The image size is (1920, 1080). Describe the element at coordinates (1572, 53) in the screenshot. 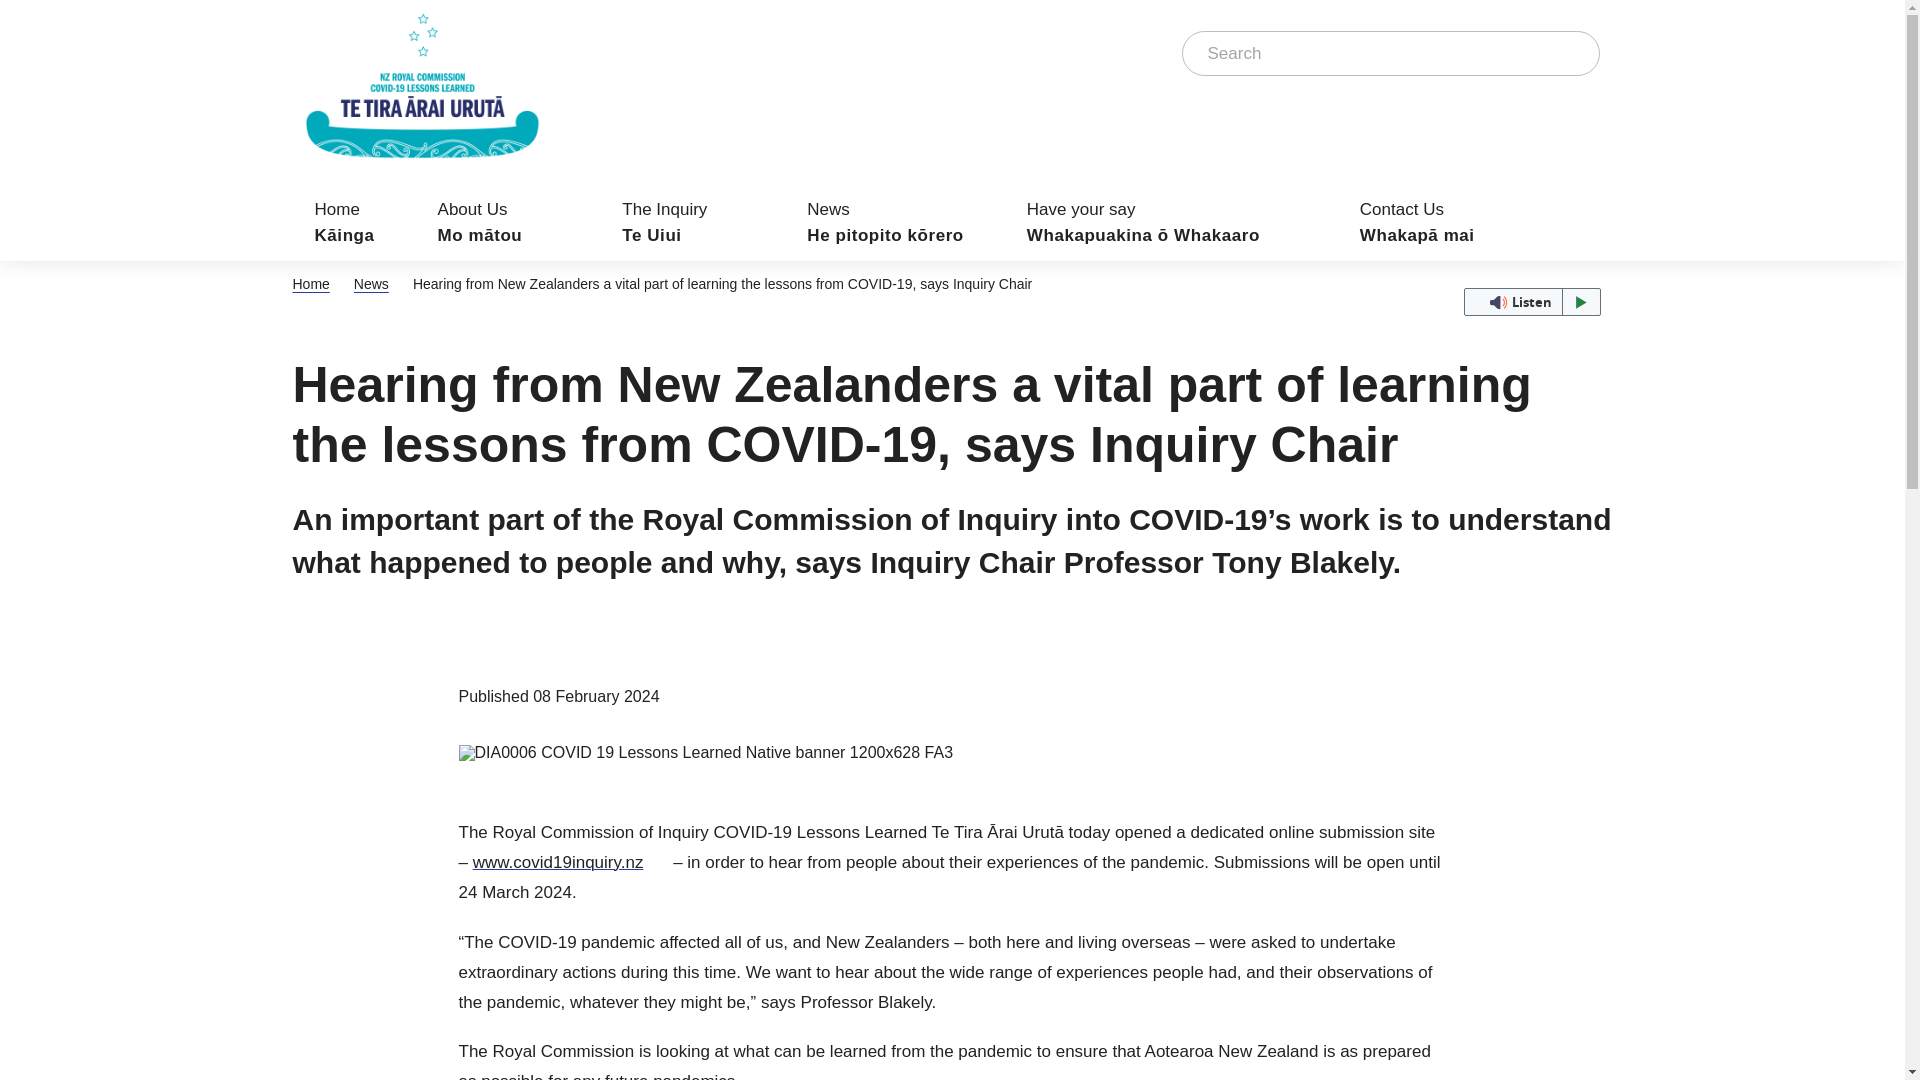

I see `Listen` at that location.